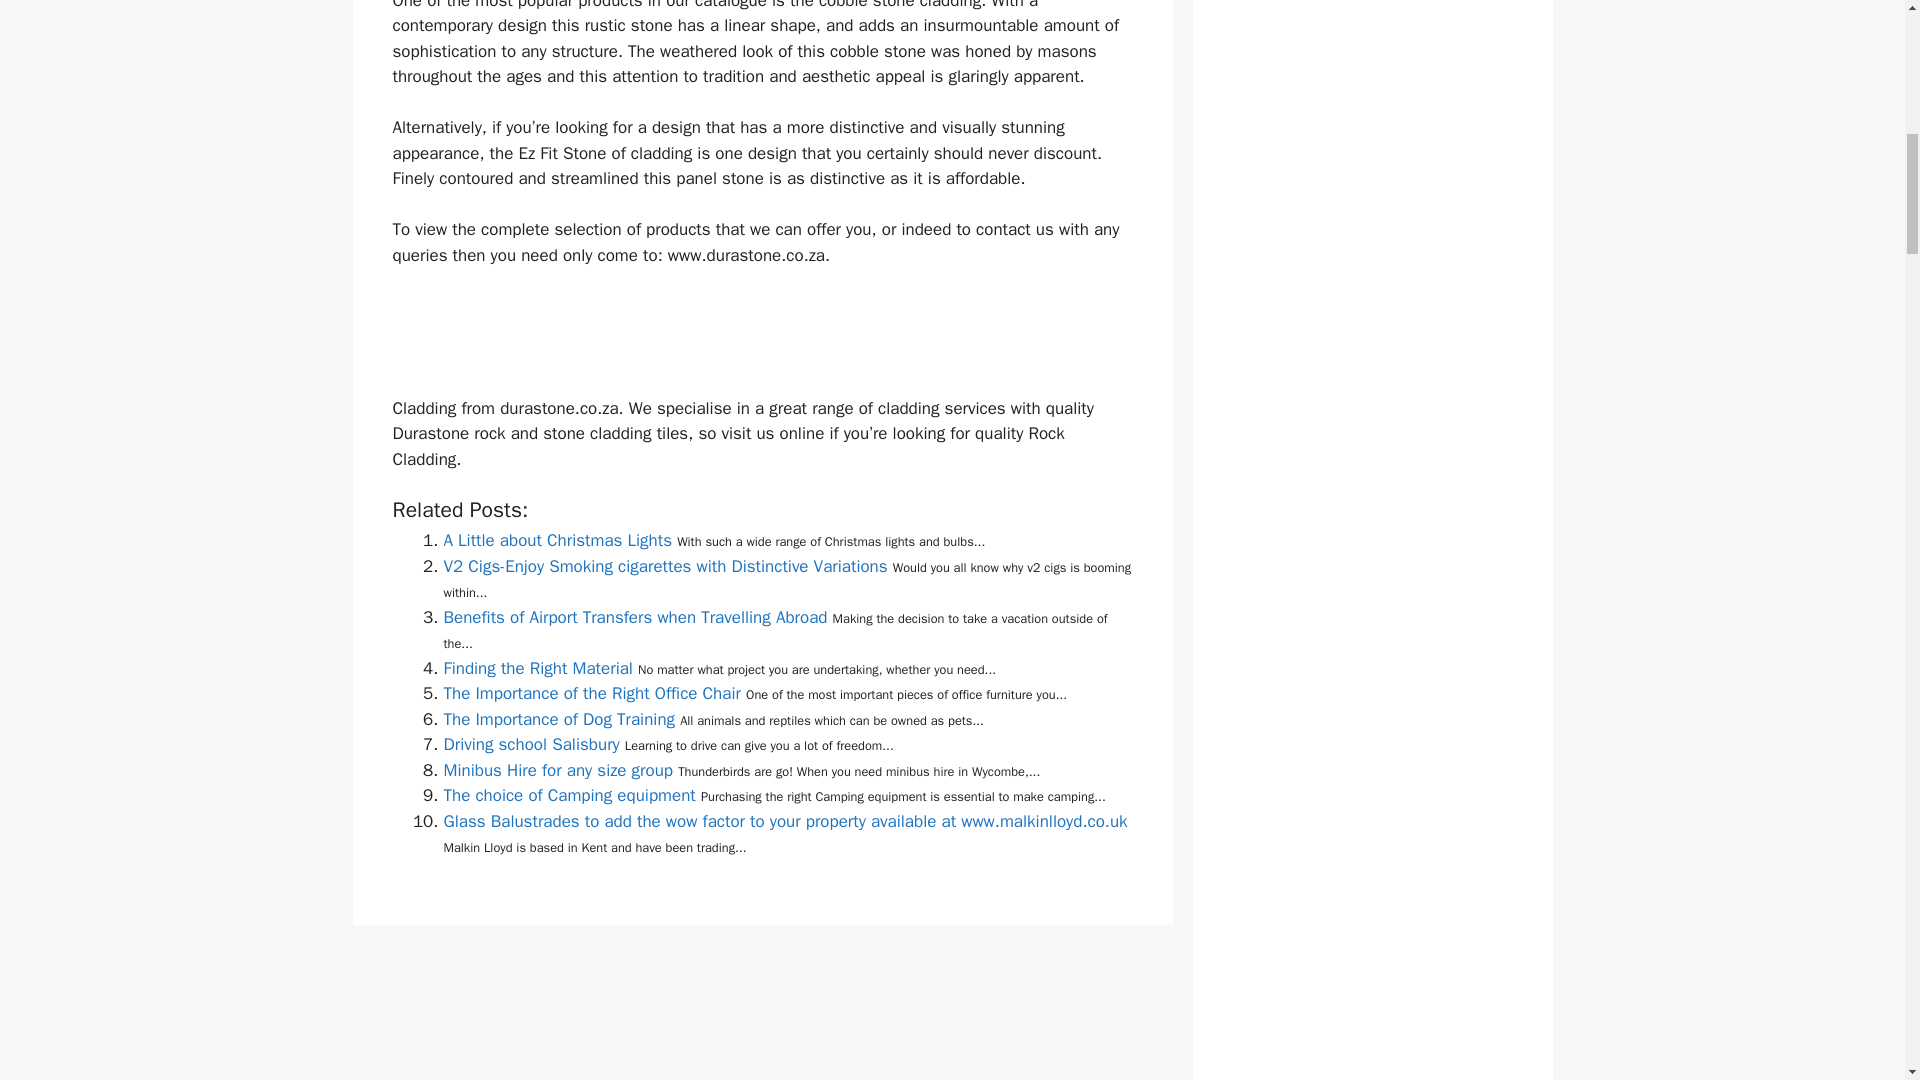 The image size is (1920, 1080). What do you see at coordinates (538, 668) in the screenshot?
I see `Finding the Right Material` at bounding box center [538, 668].